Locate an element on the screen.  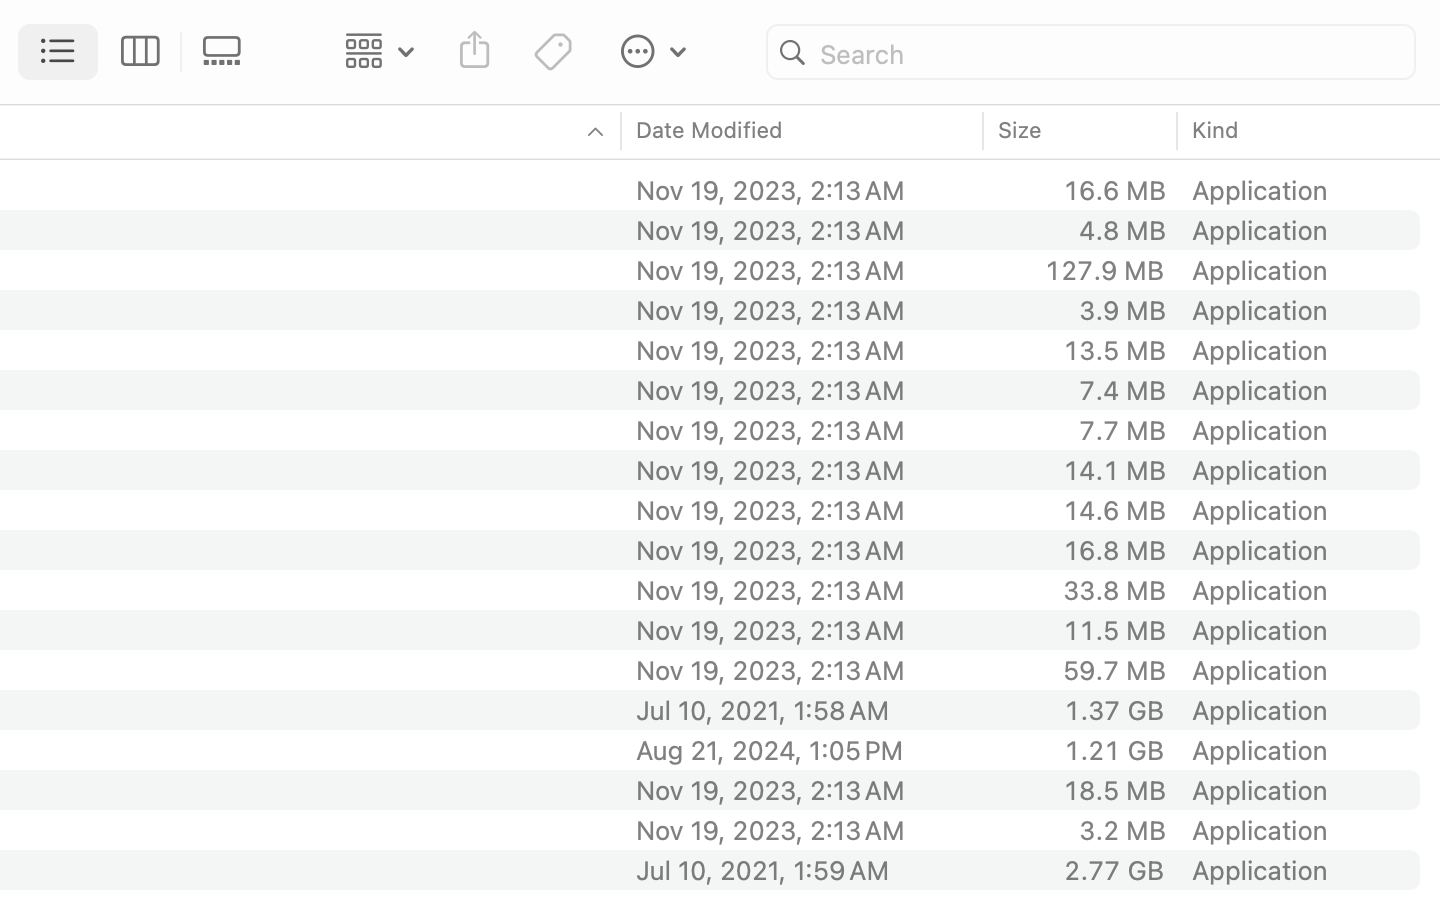
0 is located at coordinates (228, 52).